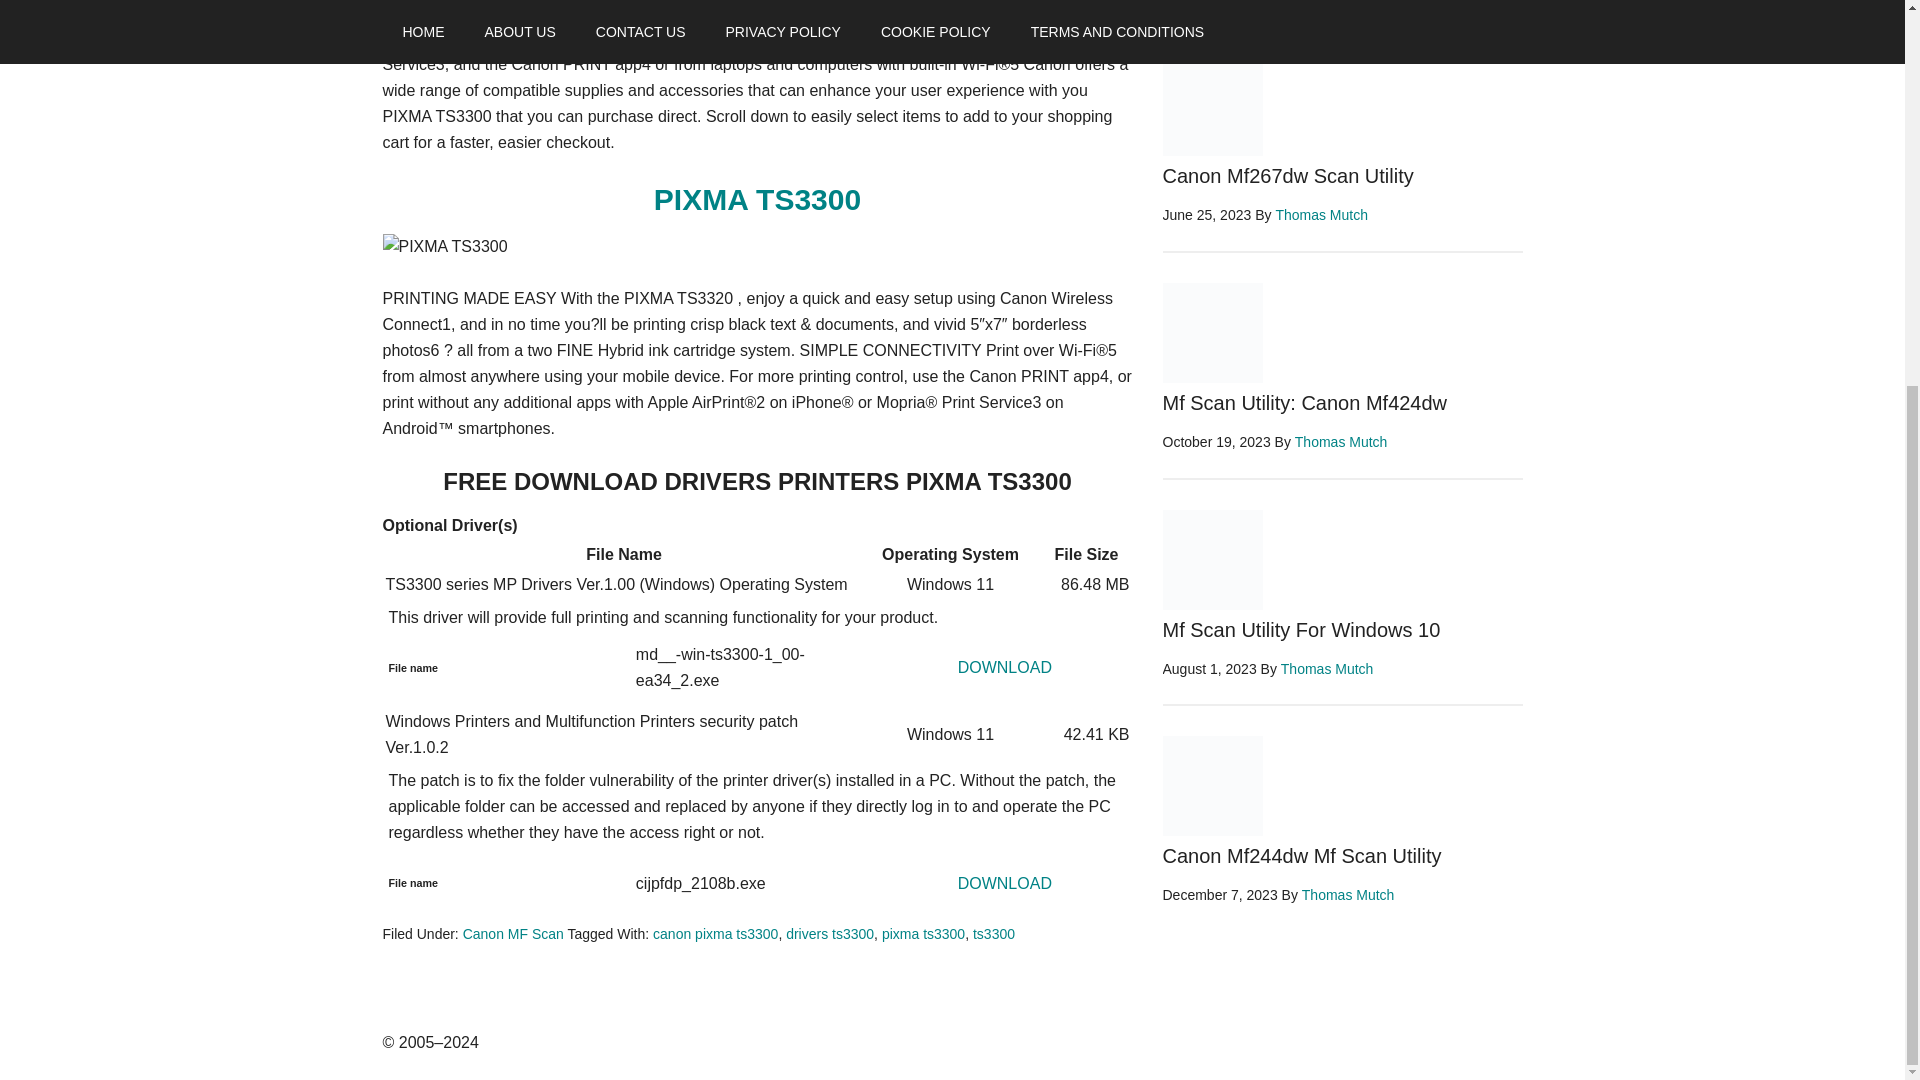 The width and height of the screenshot is (1920, 1080). I want to click on DOWNLOAD, so click(1005, 883).